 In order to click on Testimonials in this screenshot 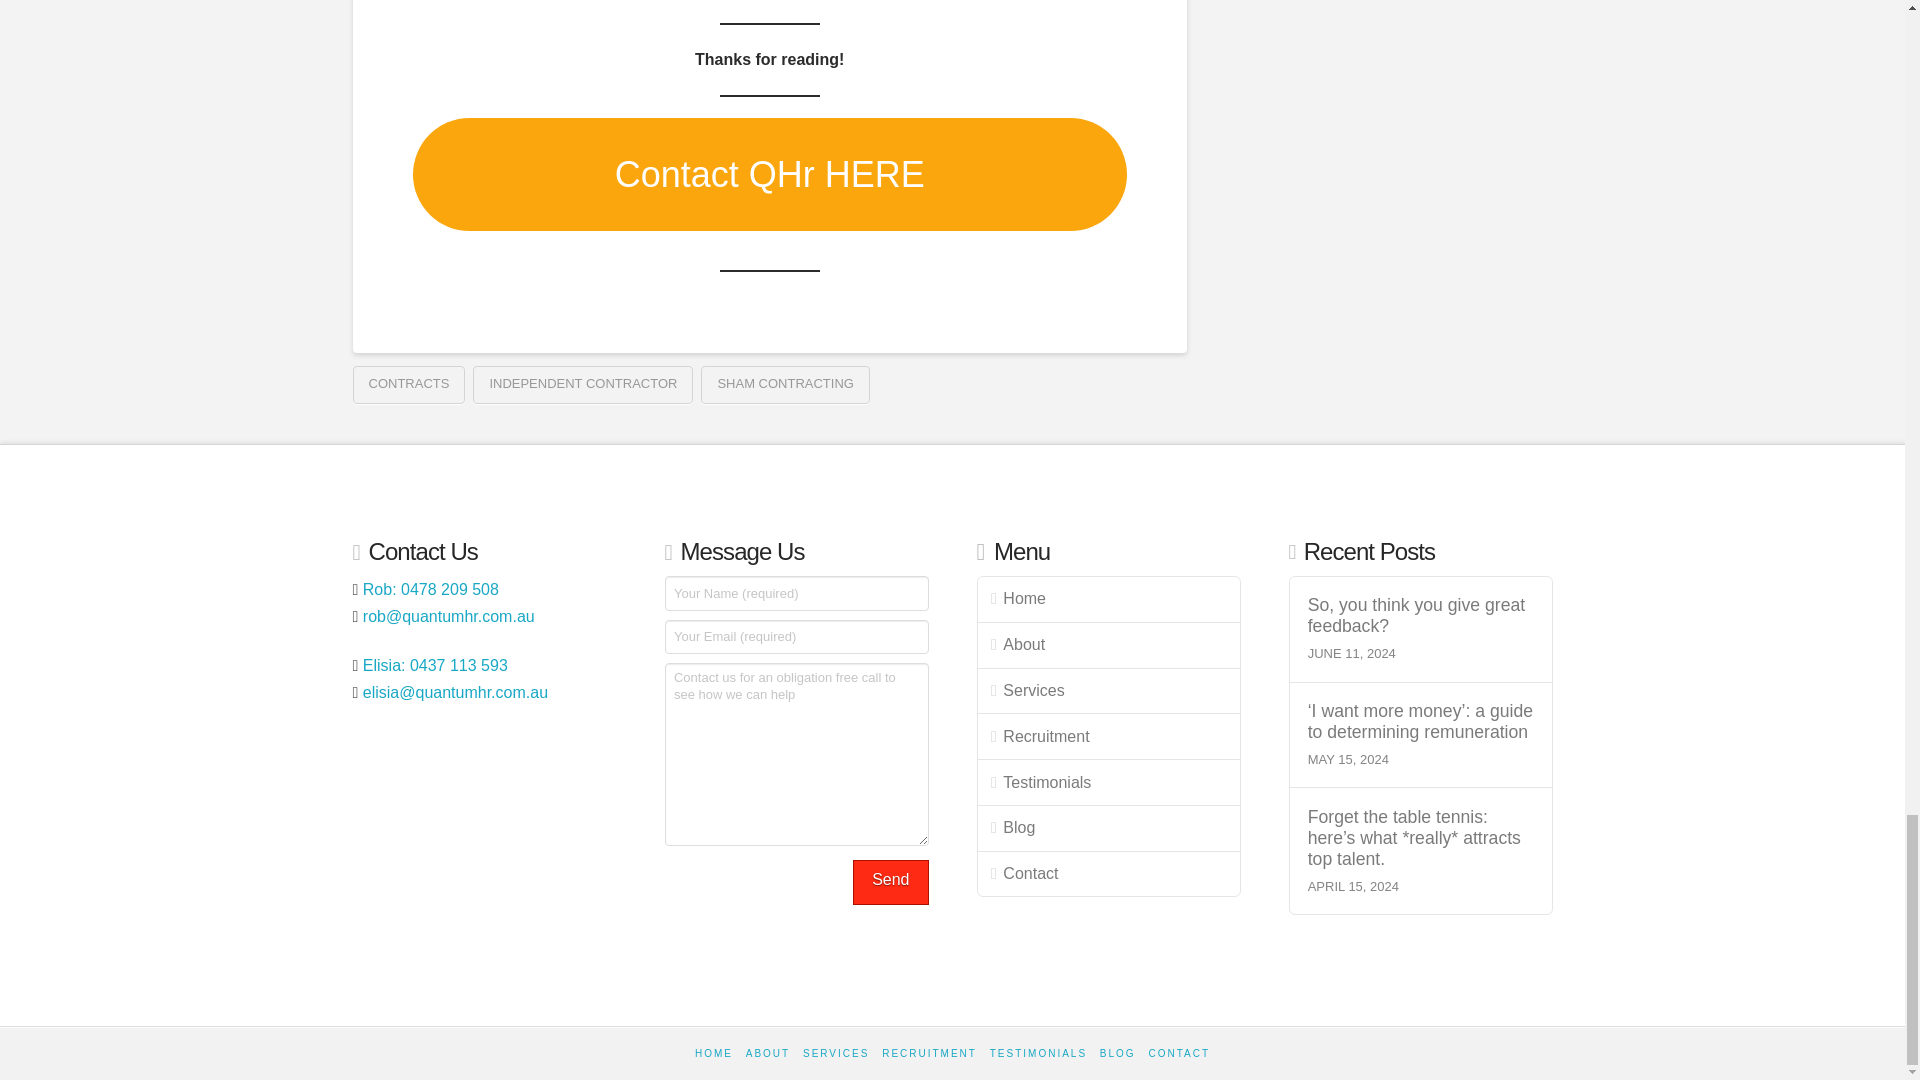, I will do `click(1108, 782)`.